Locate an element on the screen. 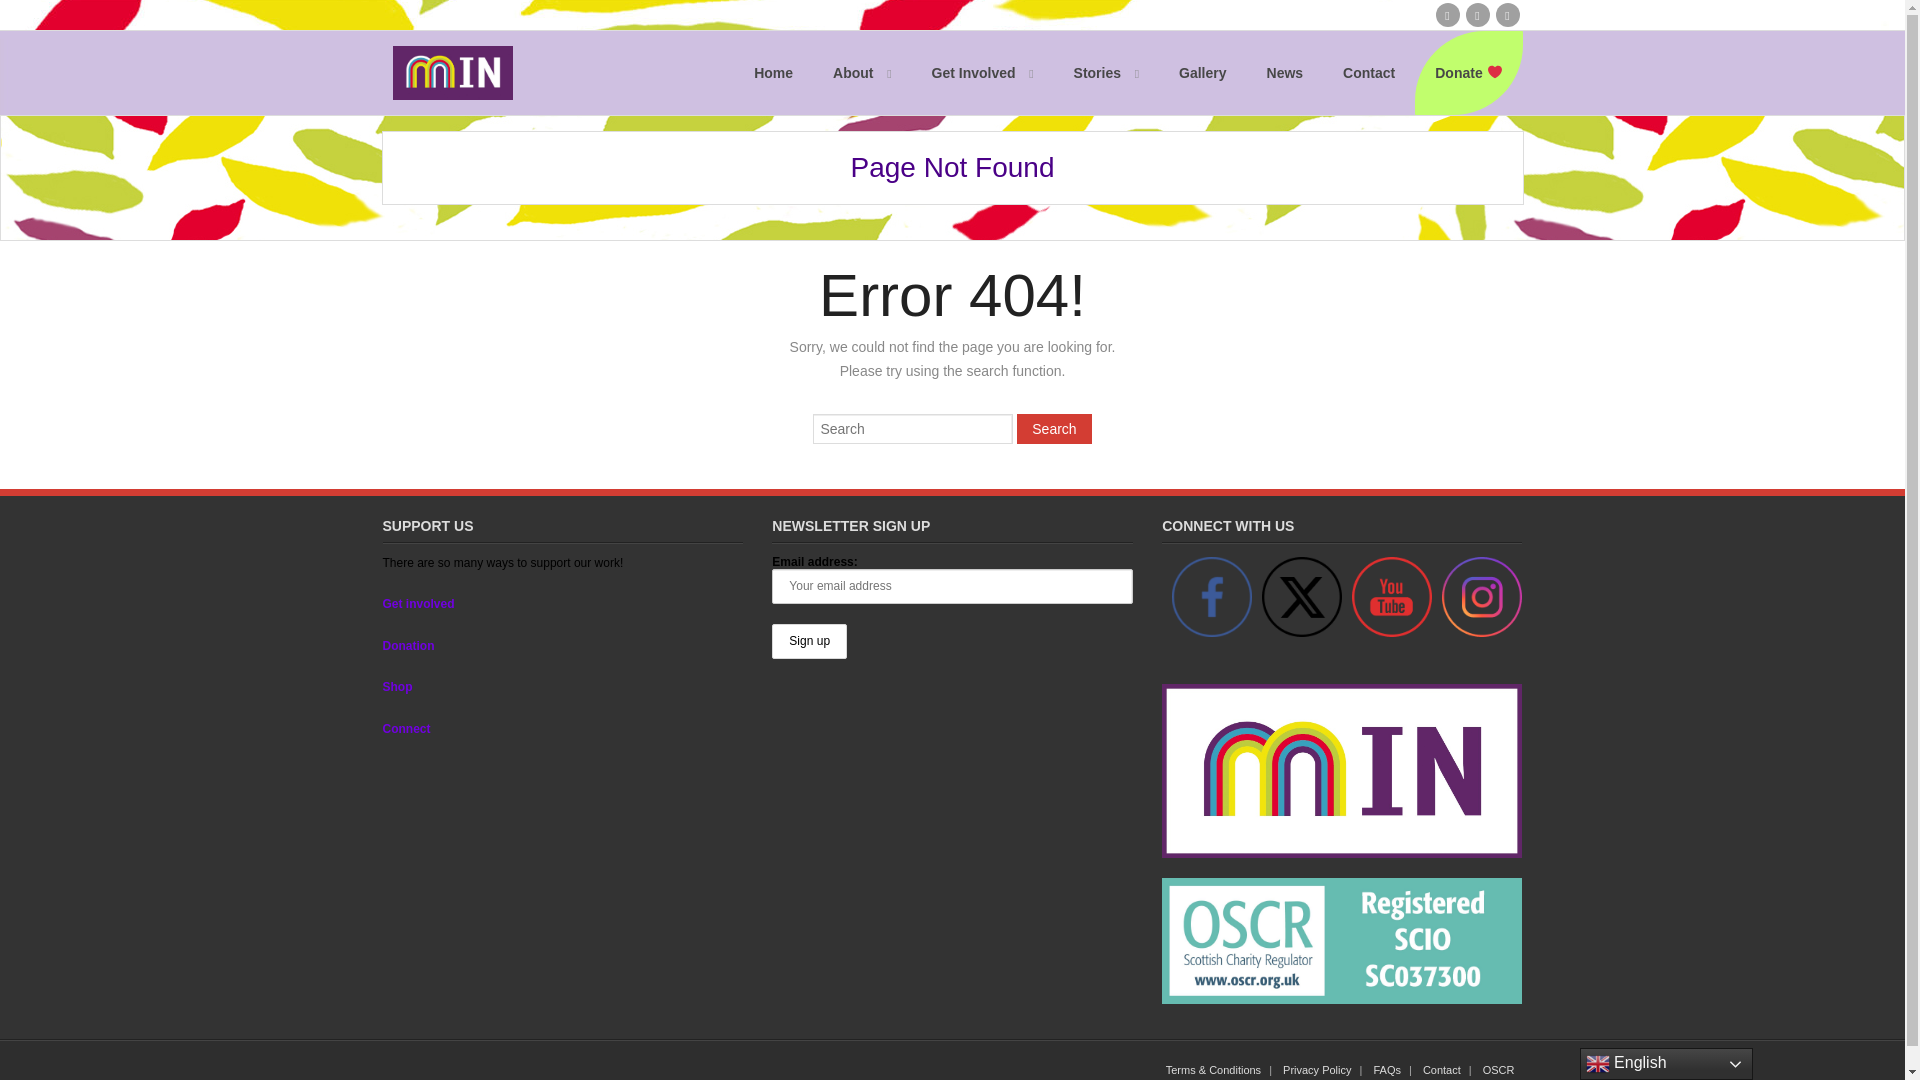 The height and width of the screenshot is (1080, 1920). About is located at coordinates (861, 72).